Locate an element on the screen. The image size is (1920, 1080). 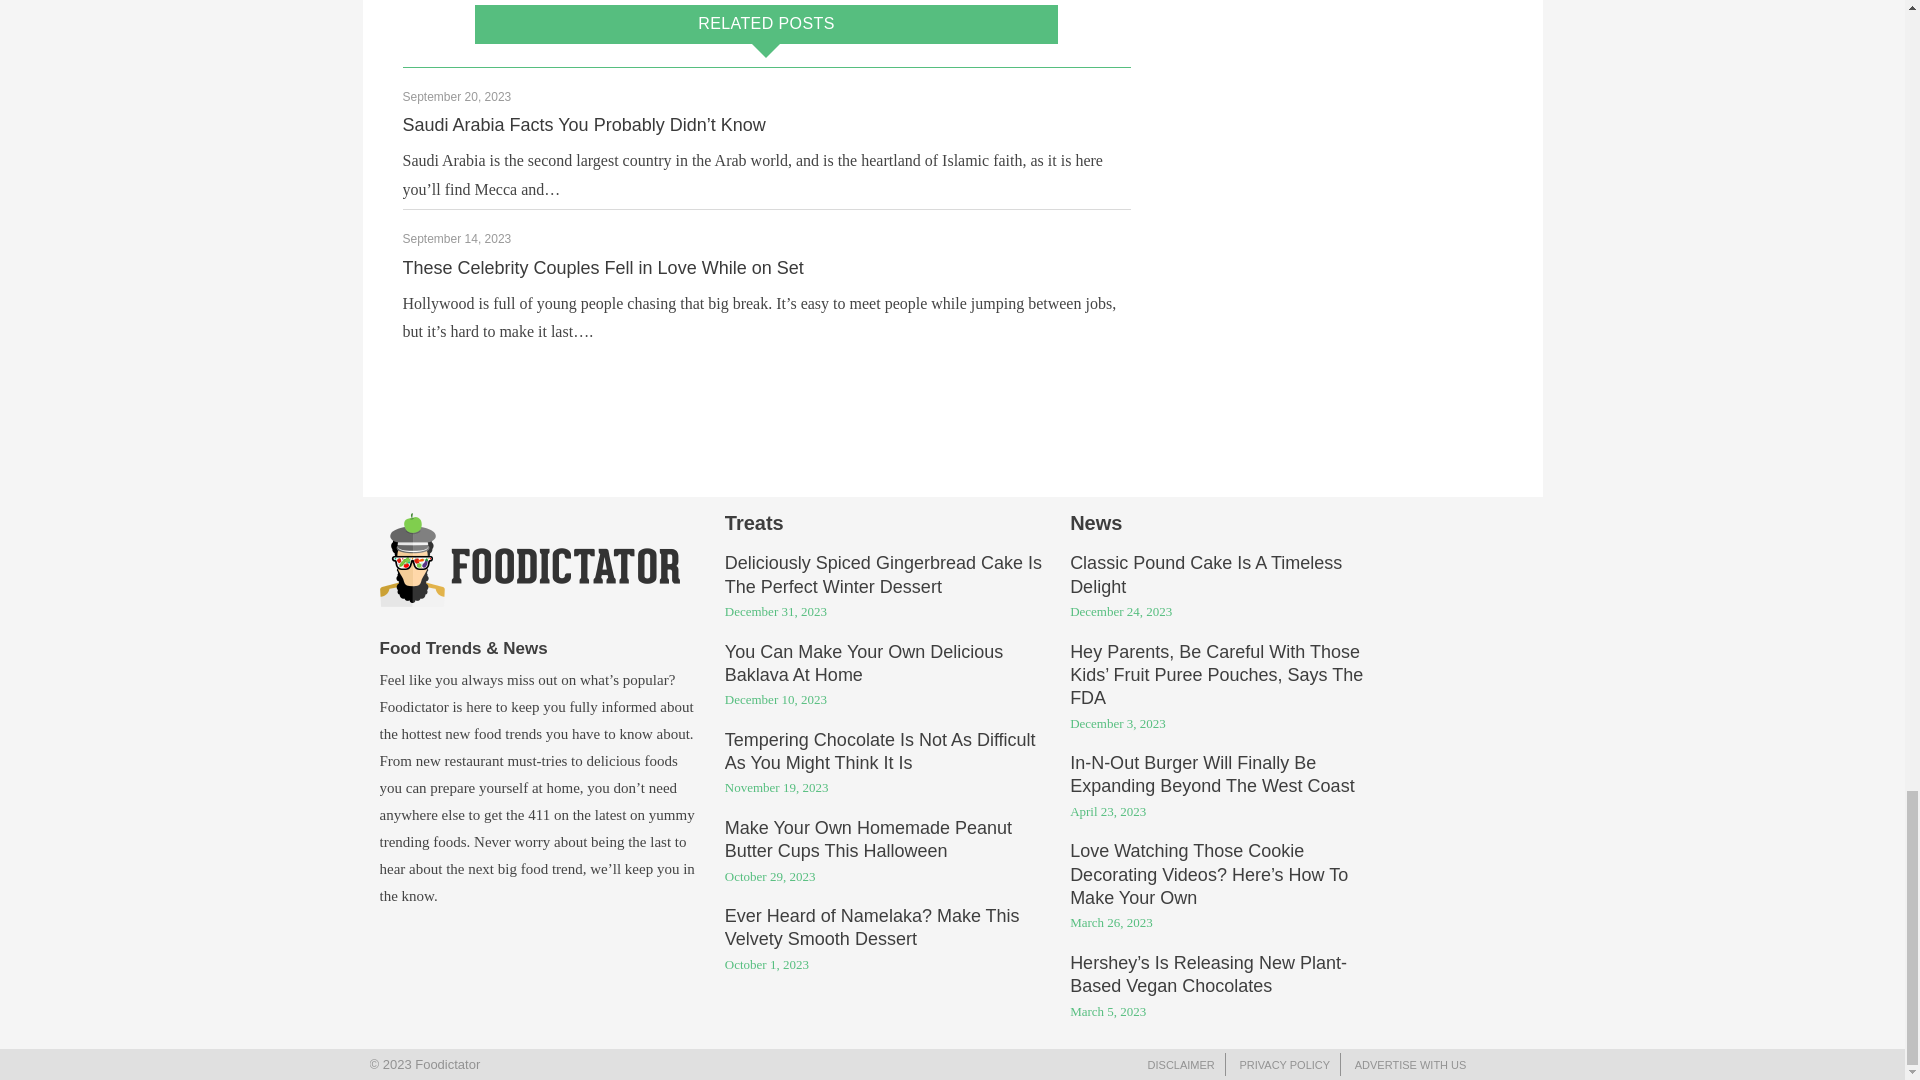
Ever Heard of Namelaka? Make This Velvety Smooth Dessert is located at coordinates (872, 929).